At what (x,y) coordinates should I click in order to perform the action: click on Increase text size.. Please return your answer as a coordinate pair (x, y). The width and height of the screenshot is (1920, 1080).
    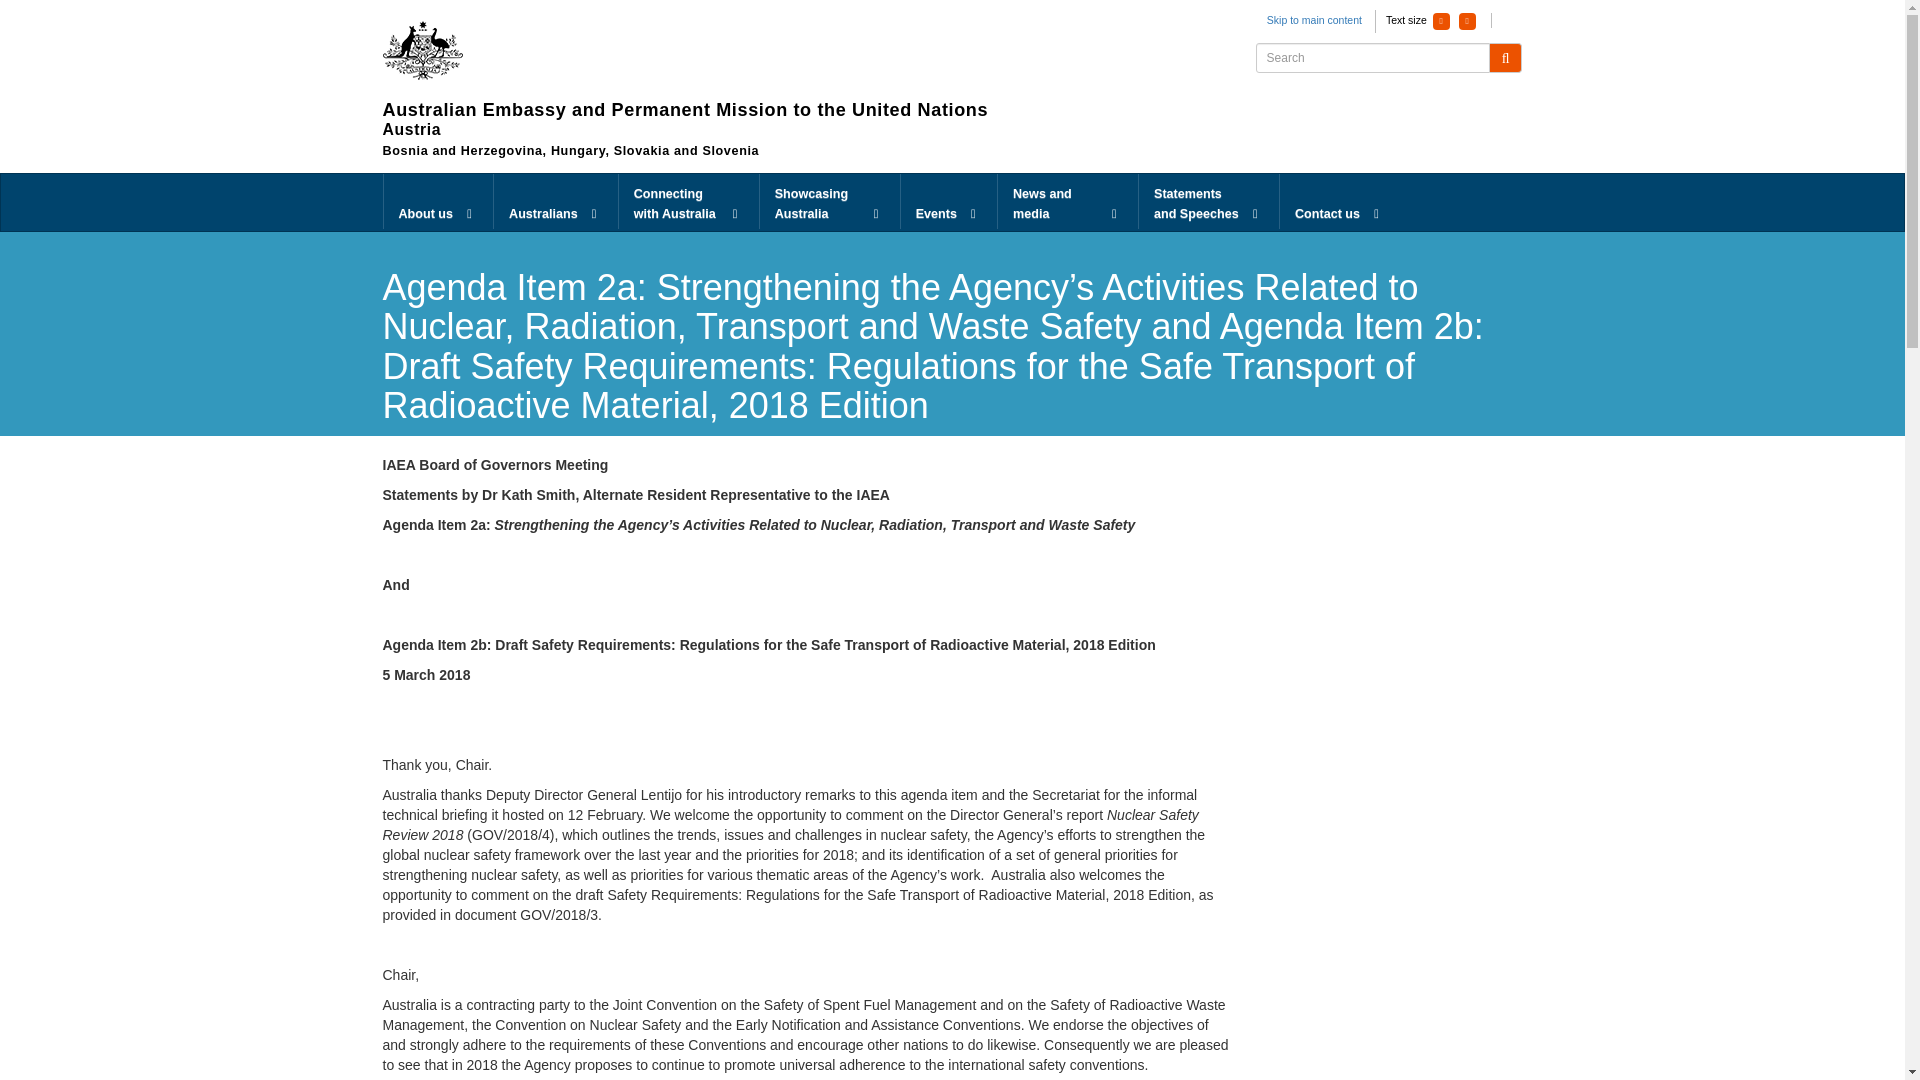
    Looking at the image, I should click on (1468, 21).